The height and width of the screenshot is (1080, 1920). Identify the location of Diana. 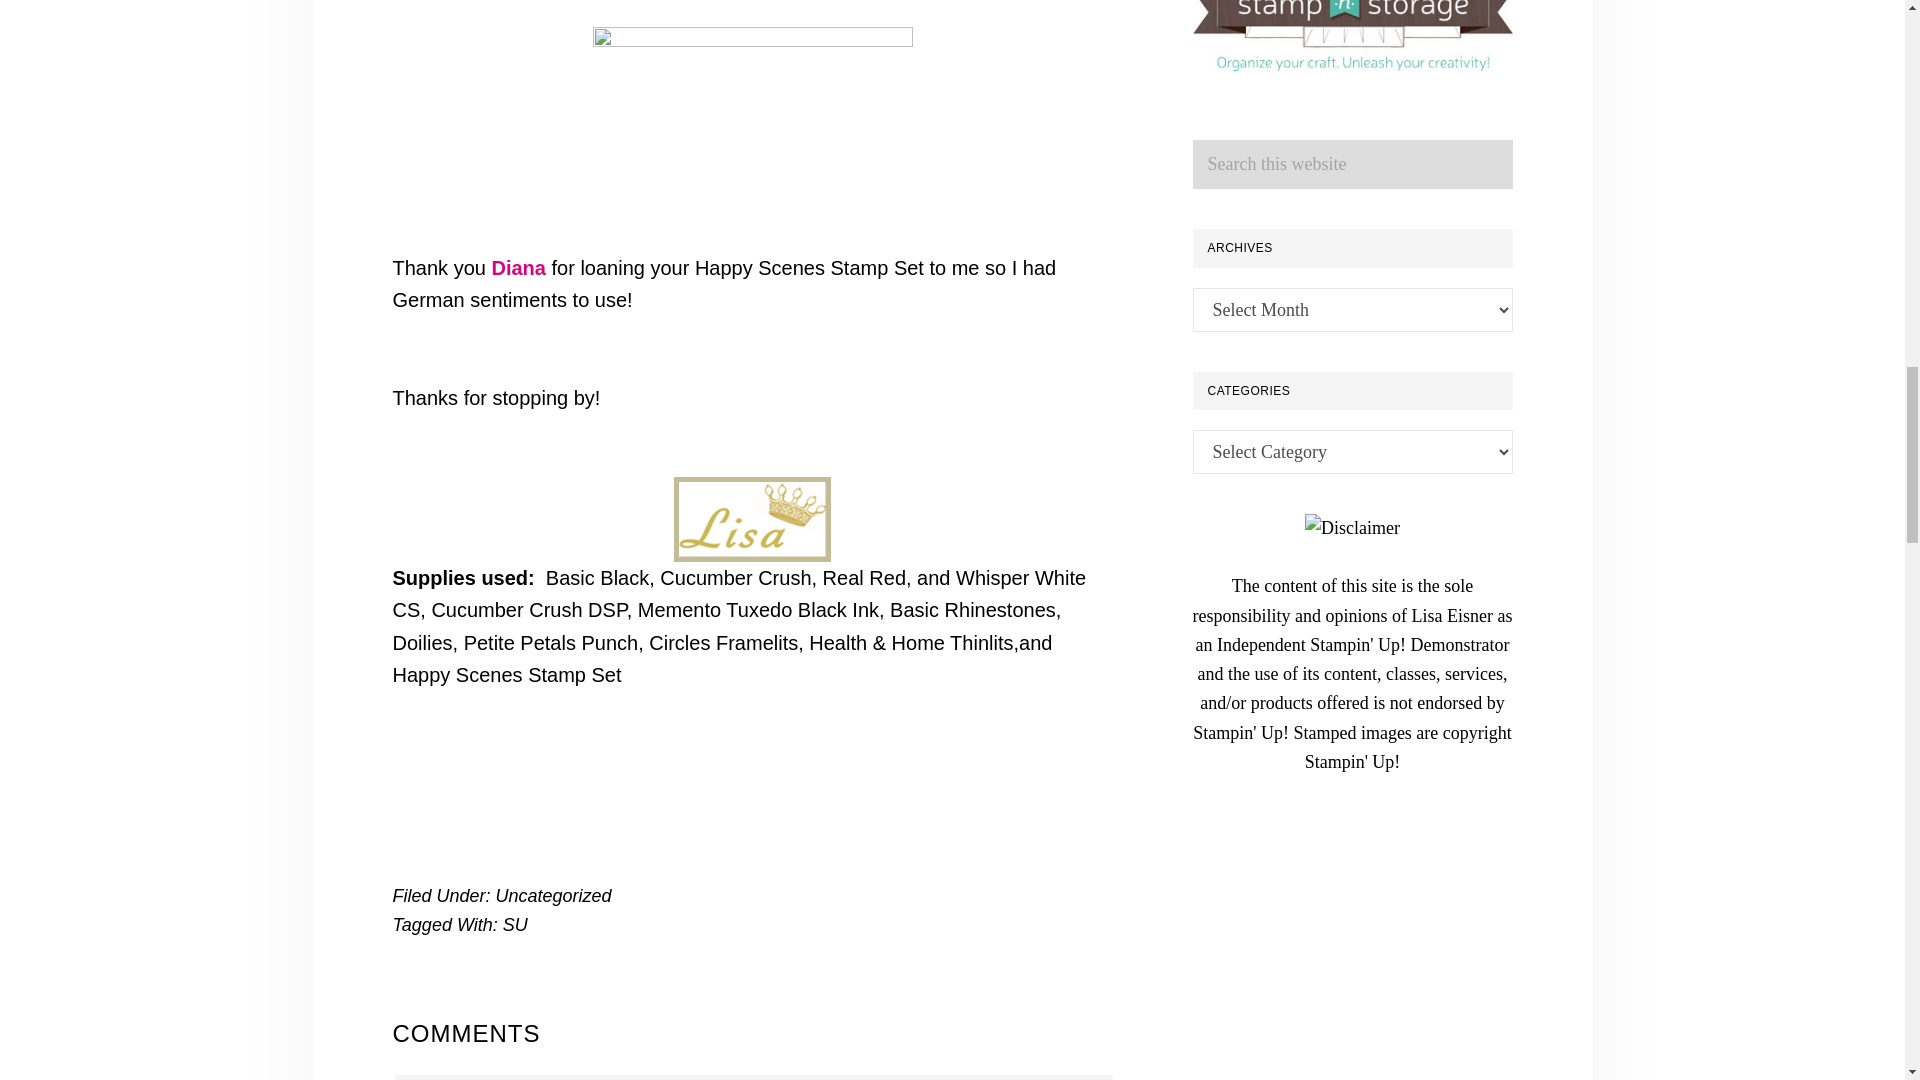
(518, 268).